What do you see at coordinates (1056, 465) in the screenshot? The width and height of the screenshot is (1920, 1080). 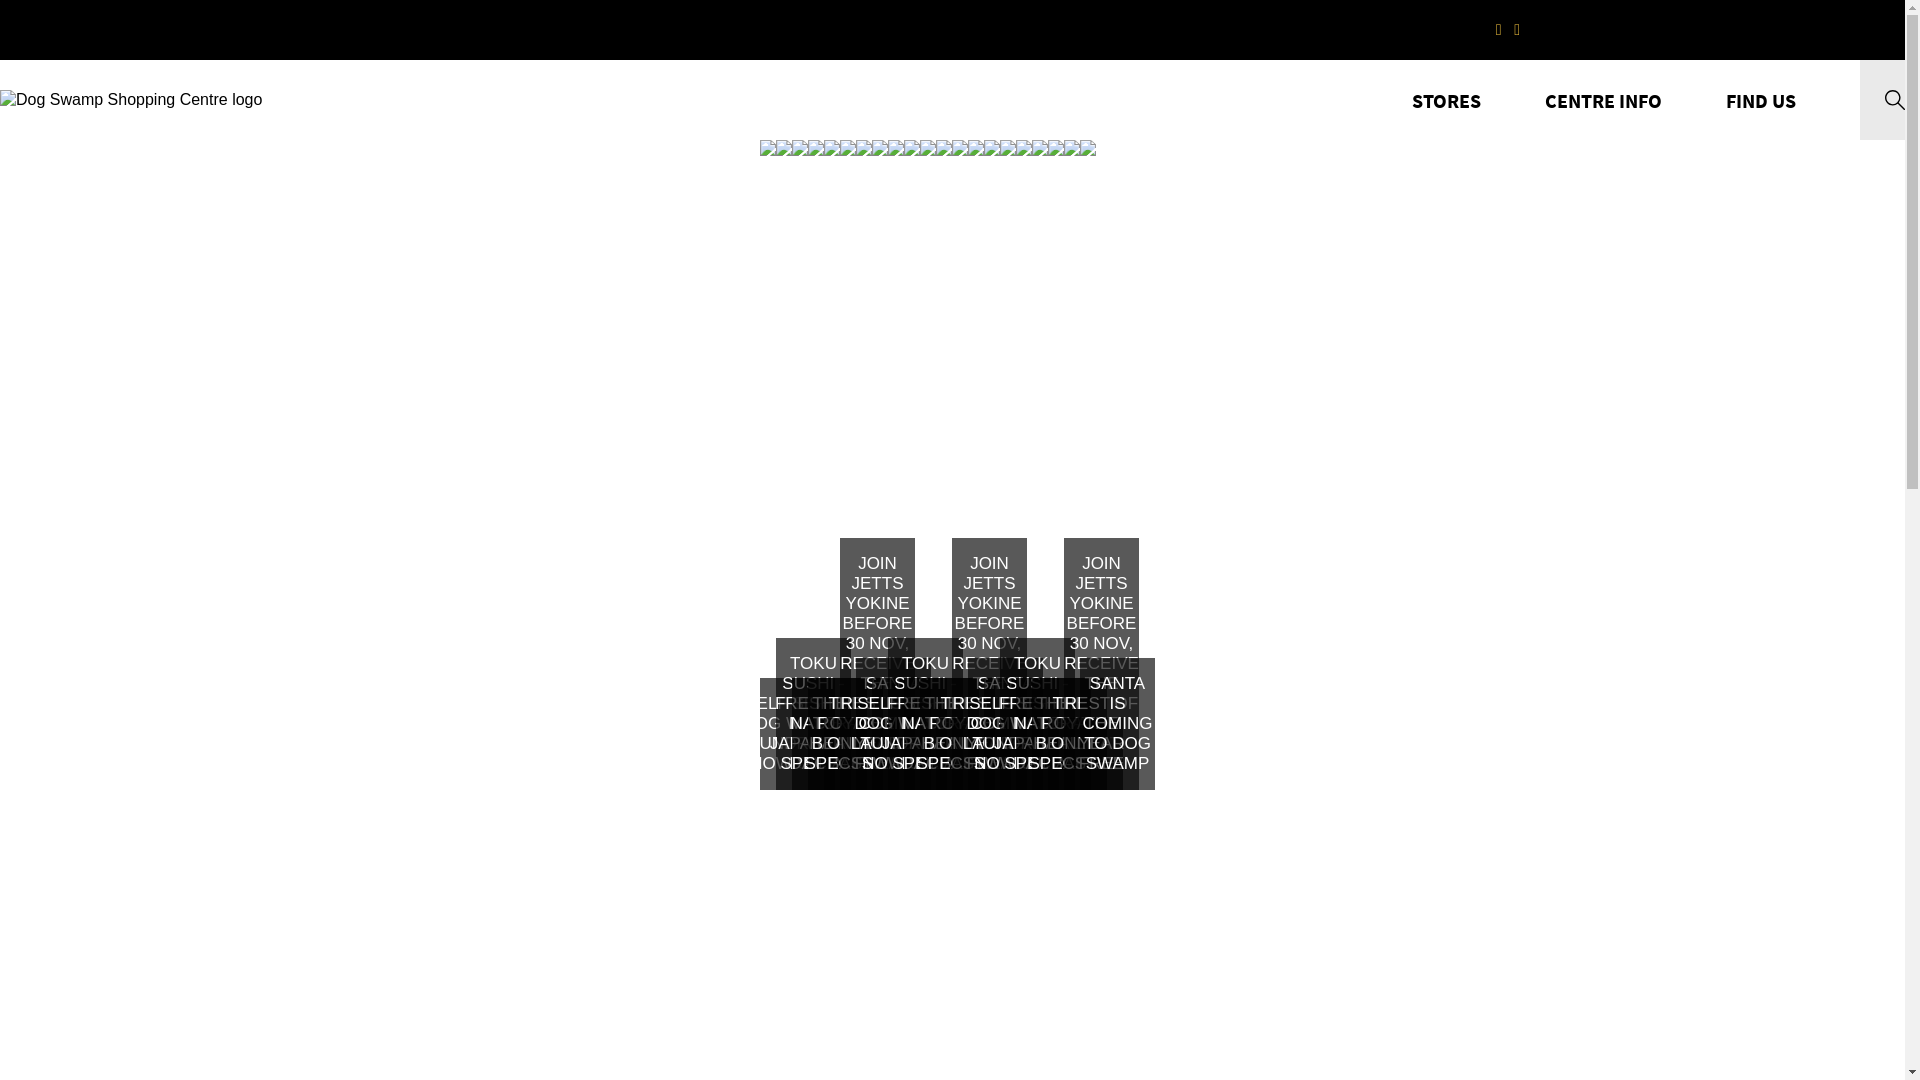 I see `TOKU SUSHI - FRESHLY MADE JAPANESE DAILY` at bounding box center [1056, 465].